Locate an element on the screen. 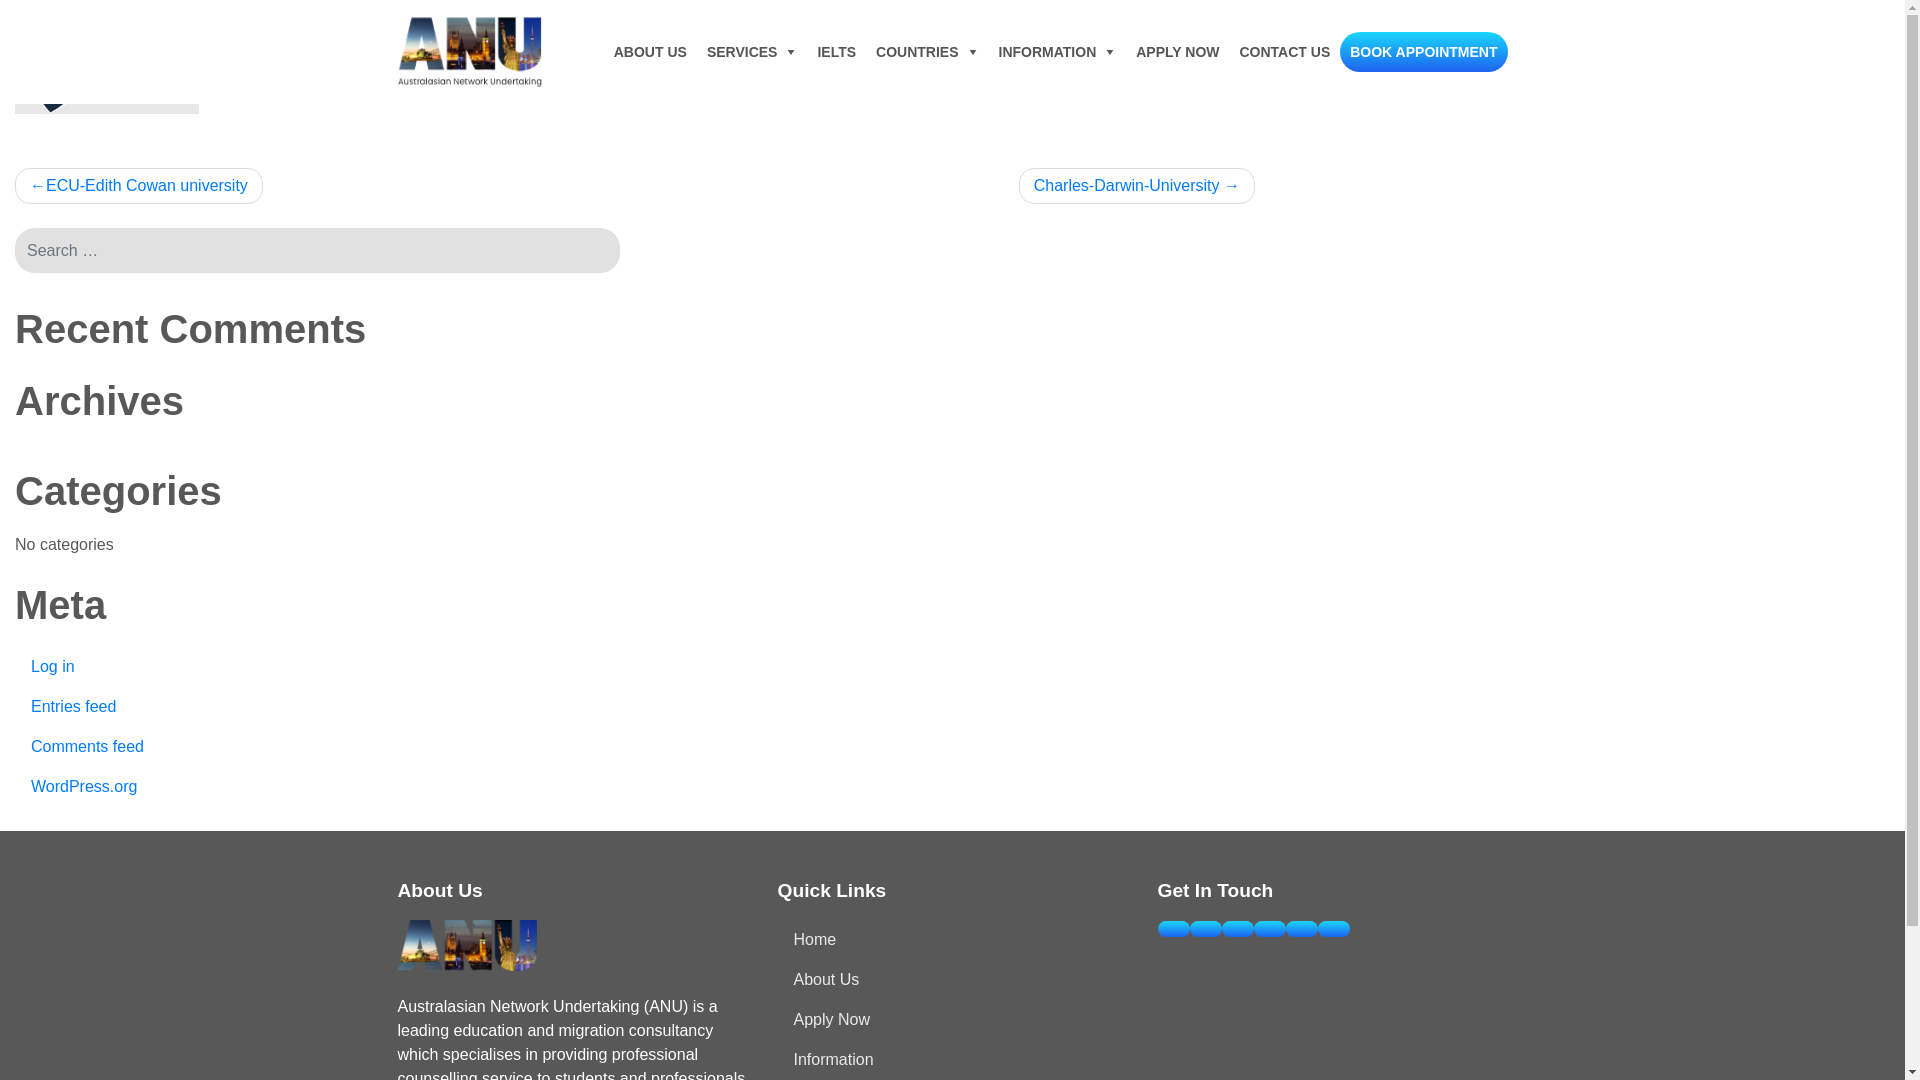 This screenshot has width=1920, height=1080. Apply Now is located at coordinates (953, 1020).